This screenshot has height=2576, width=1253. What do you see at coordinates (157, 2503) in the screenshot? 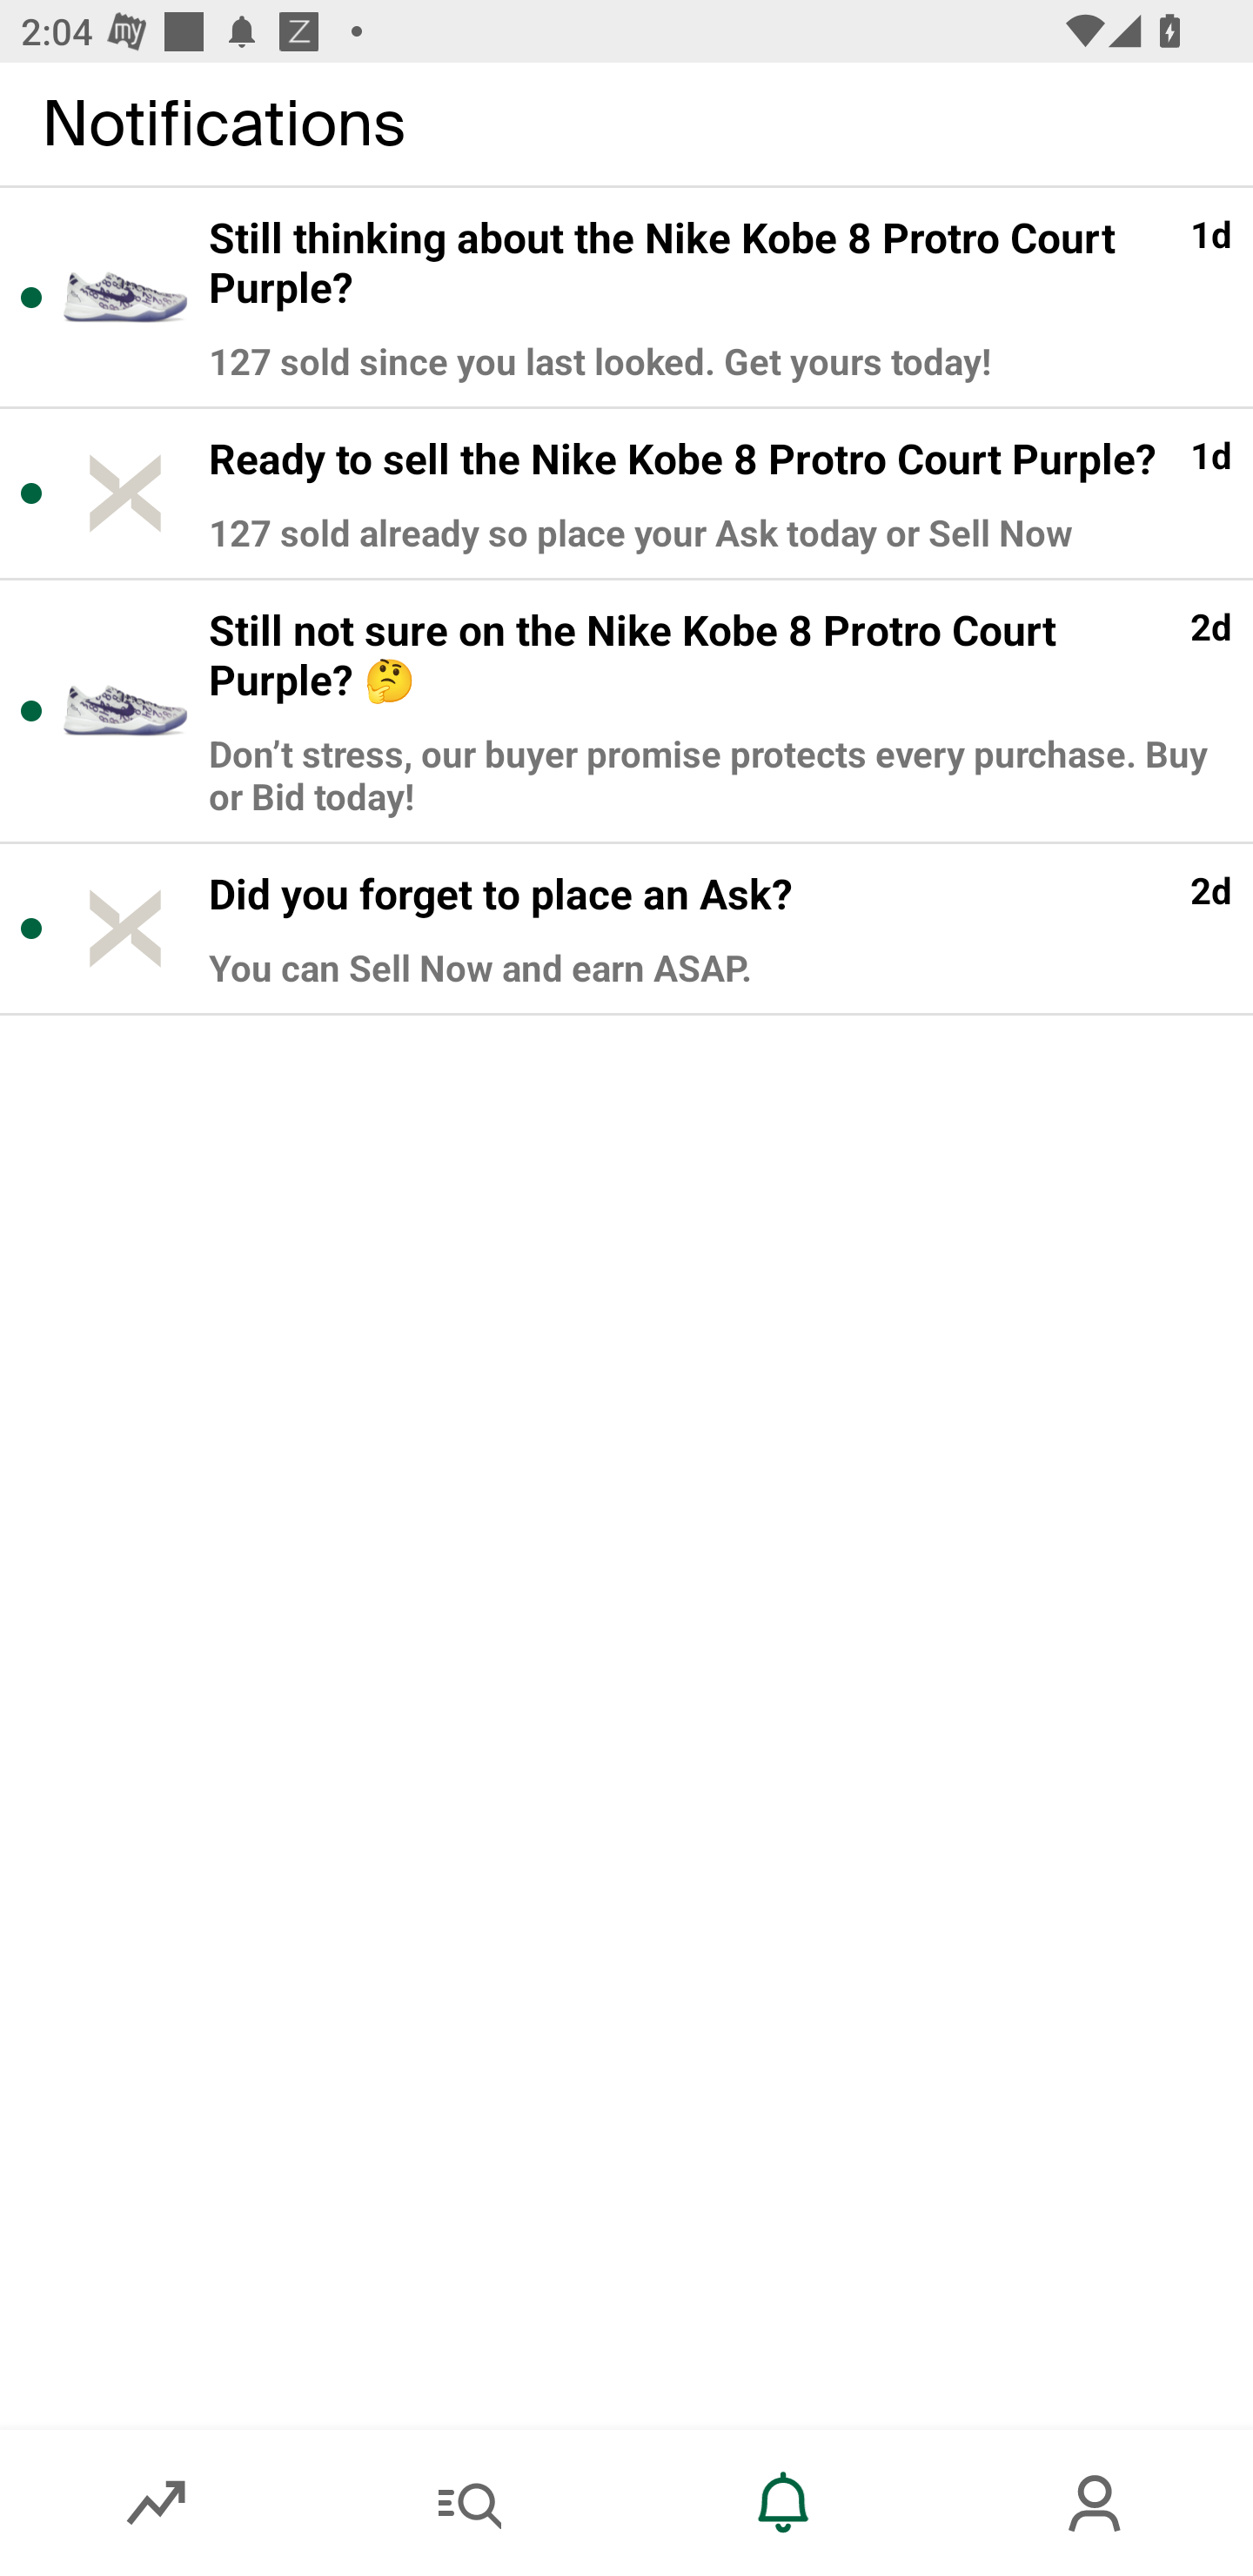
I see `Market` at bounding box center [157, 2503].